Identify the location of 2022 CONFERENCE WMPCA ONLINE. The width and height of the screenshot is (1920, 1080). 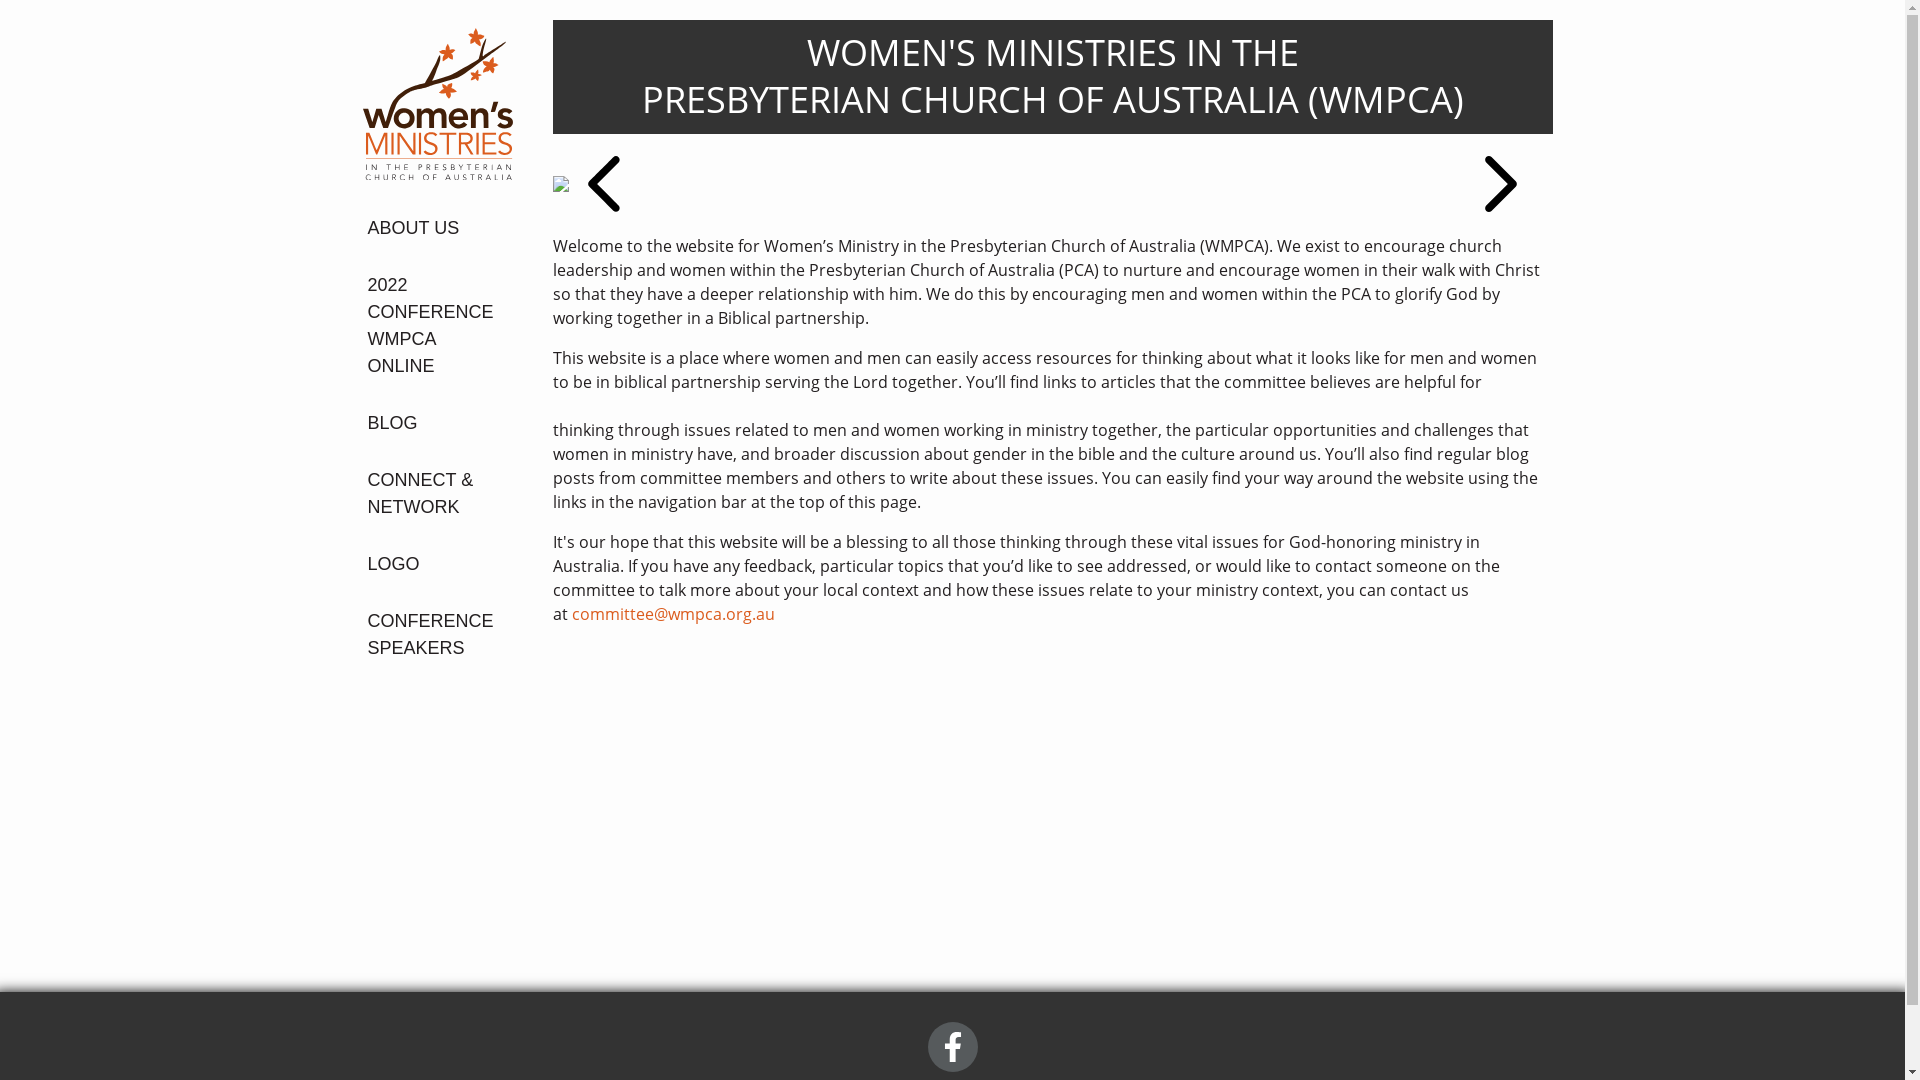
(432, 326).